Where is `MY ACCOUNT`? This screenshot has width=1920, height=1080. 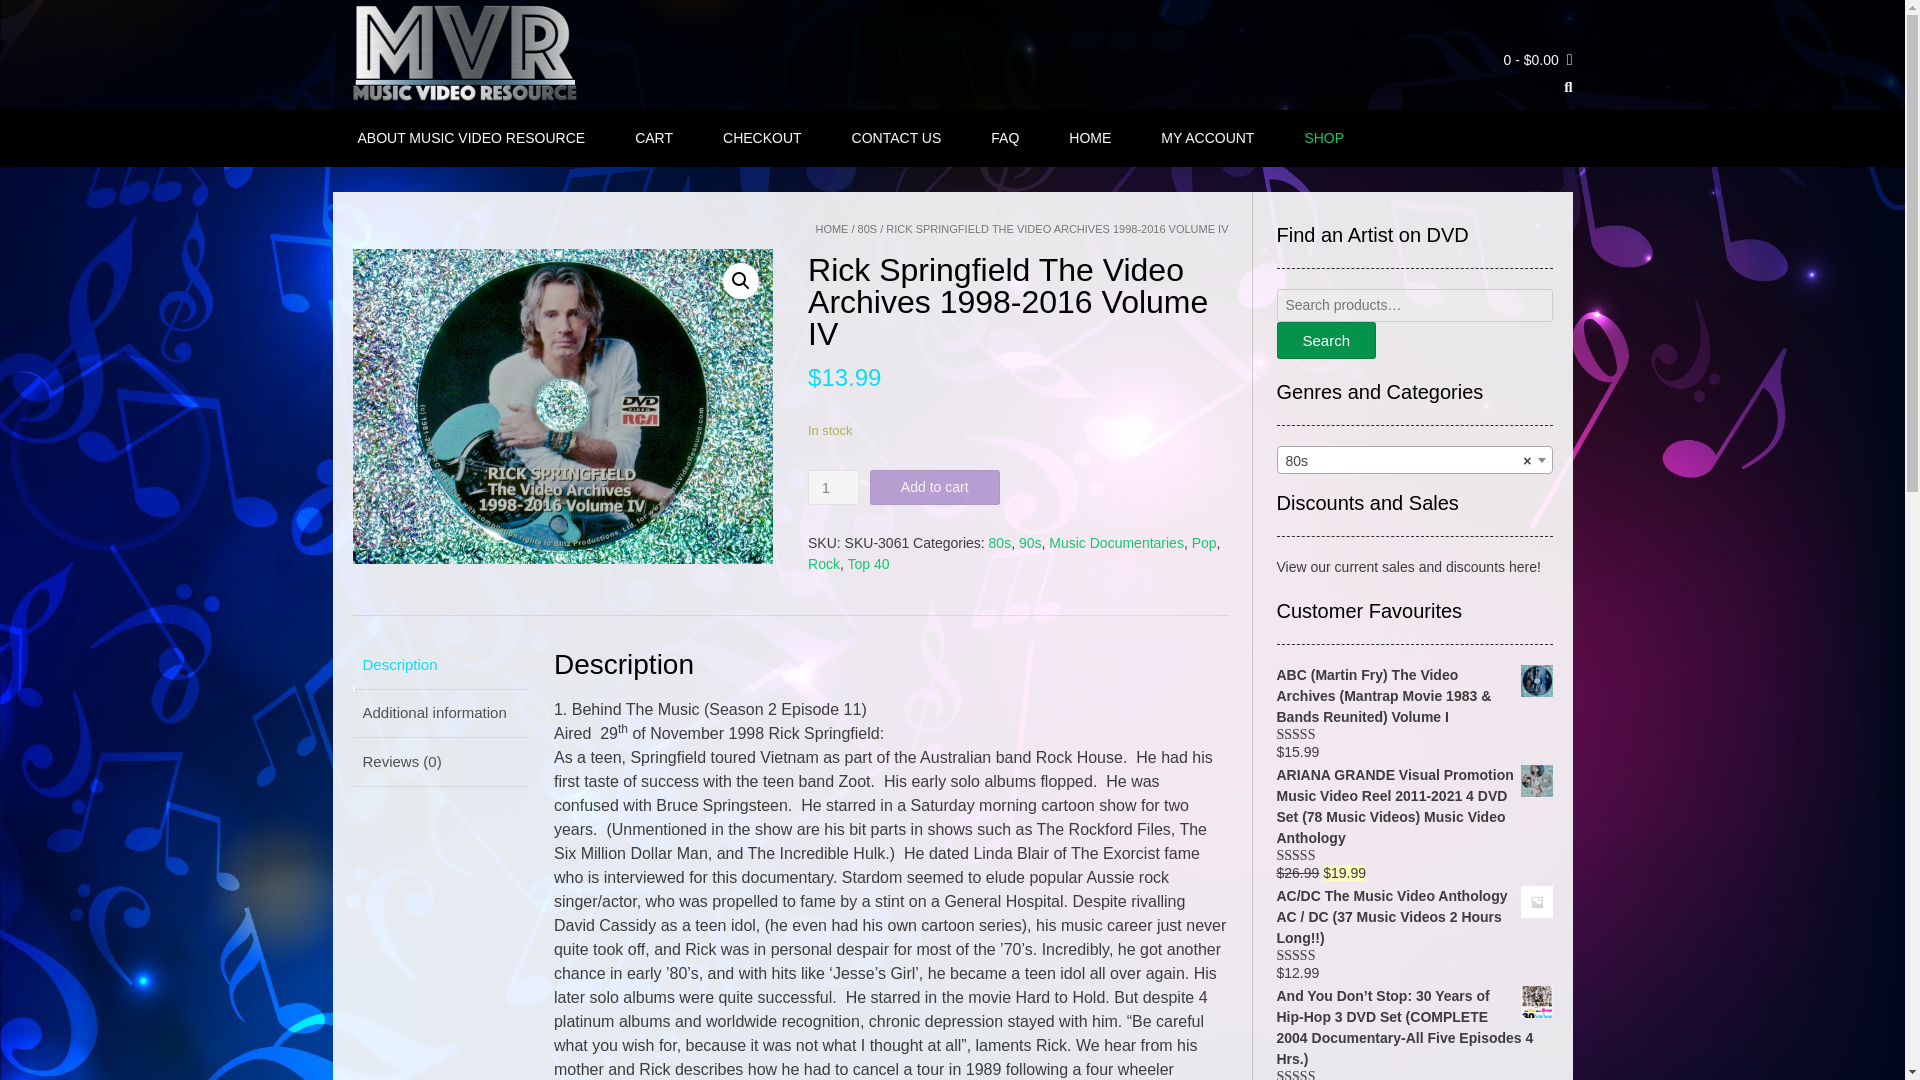
MY ACCOUNT is located at coordinates (1207, 138).